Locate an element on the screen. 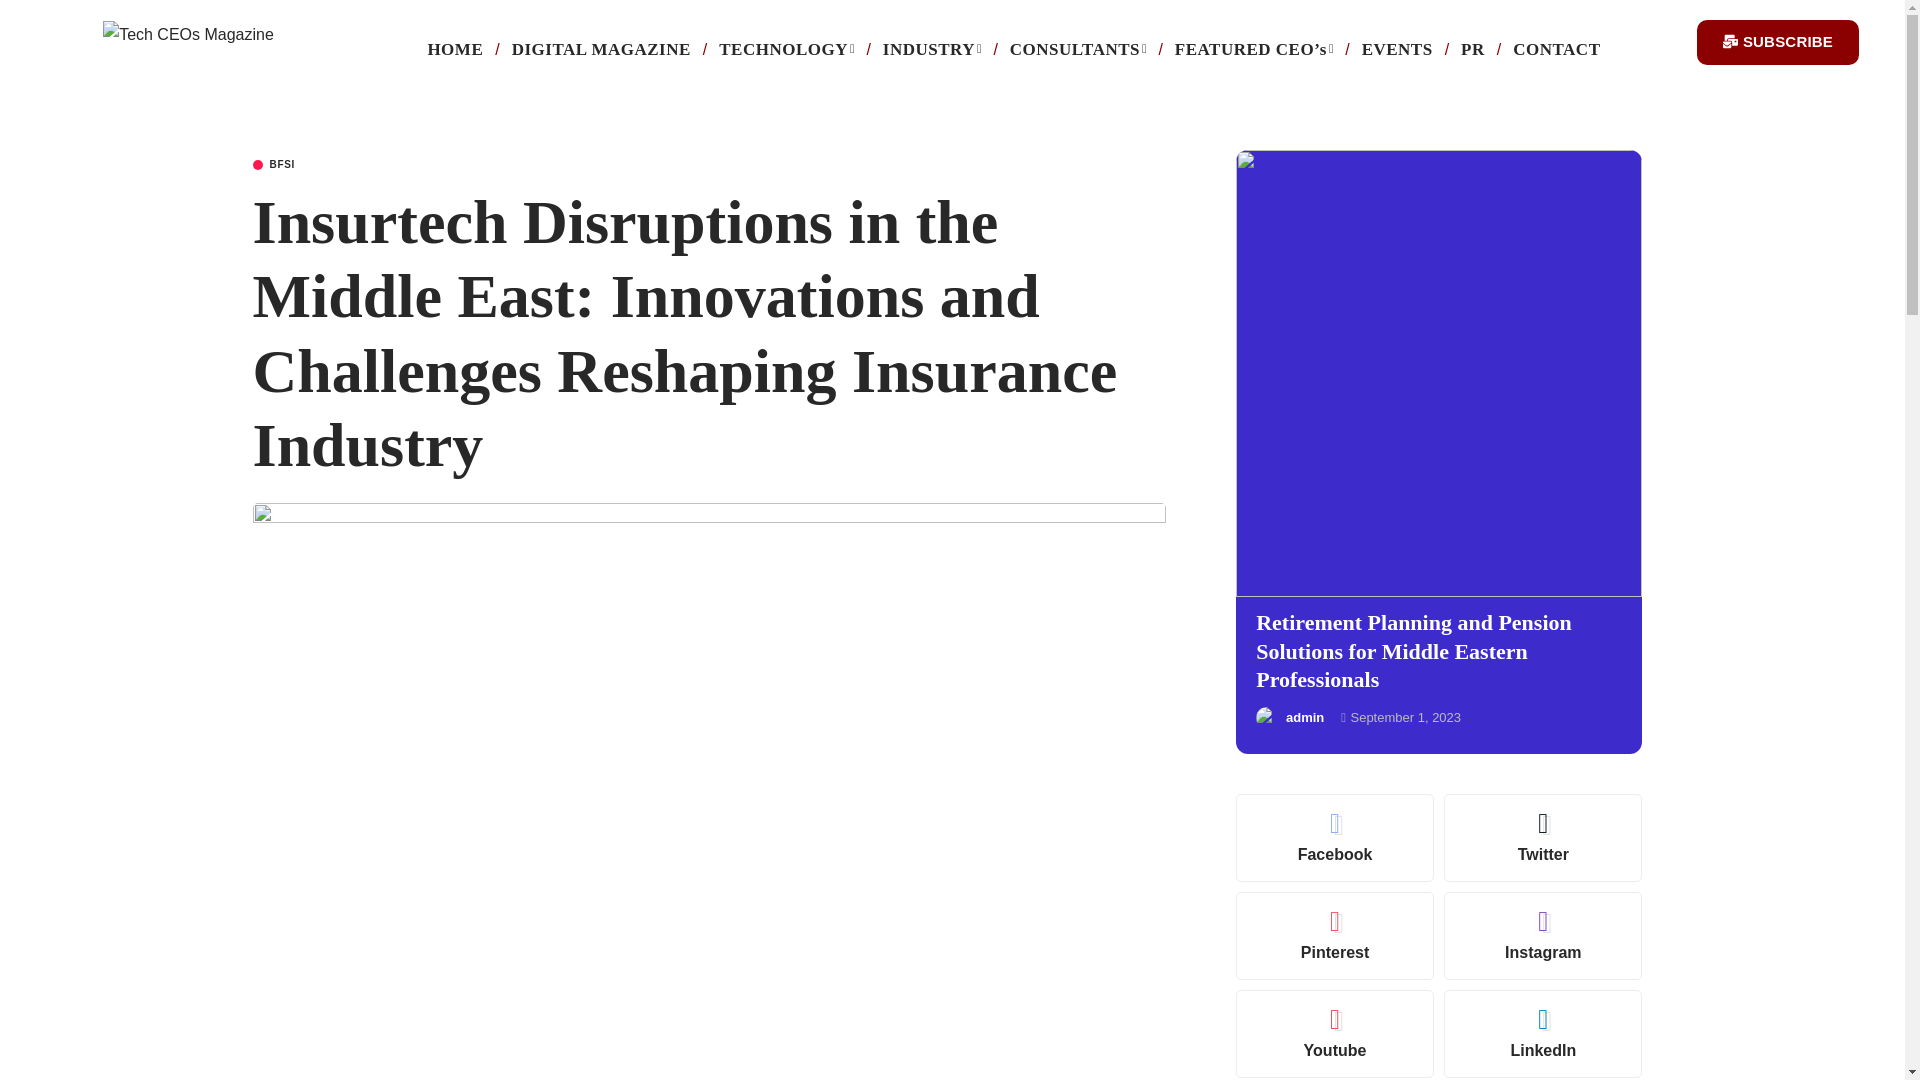 The height and width of the screenshot is (1080, 1920). CONSULTANTS is located at coordinates (1078, 50).